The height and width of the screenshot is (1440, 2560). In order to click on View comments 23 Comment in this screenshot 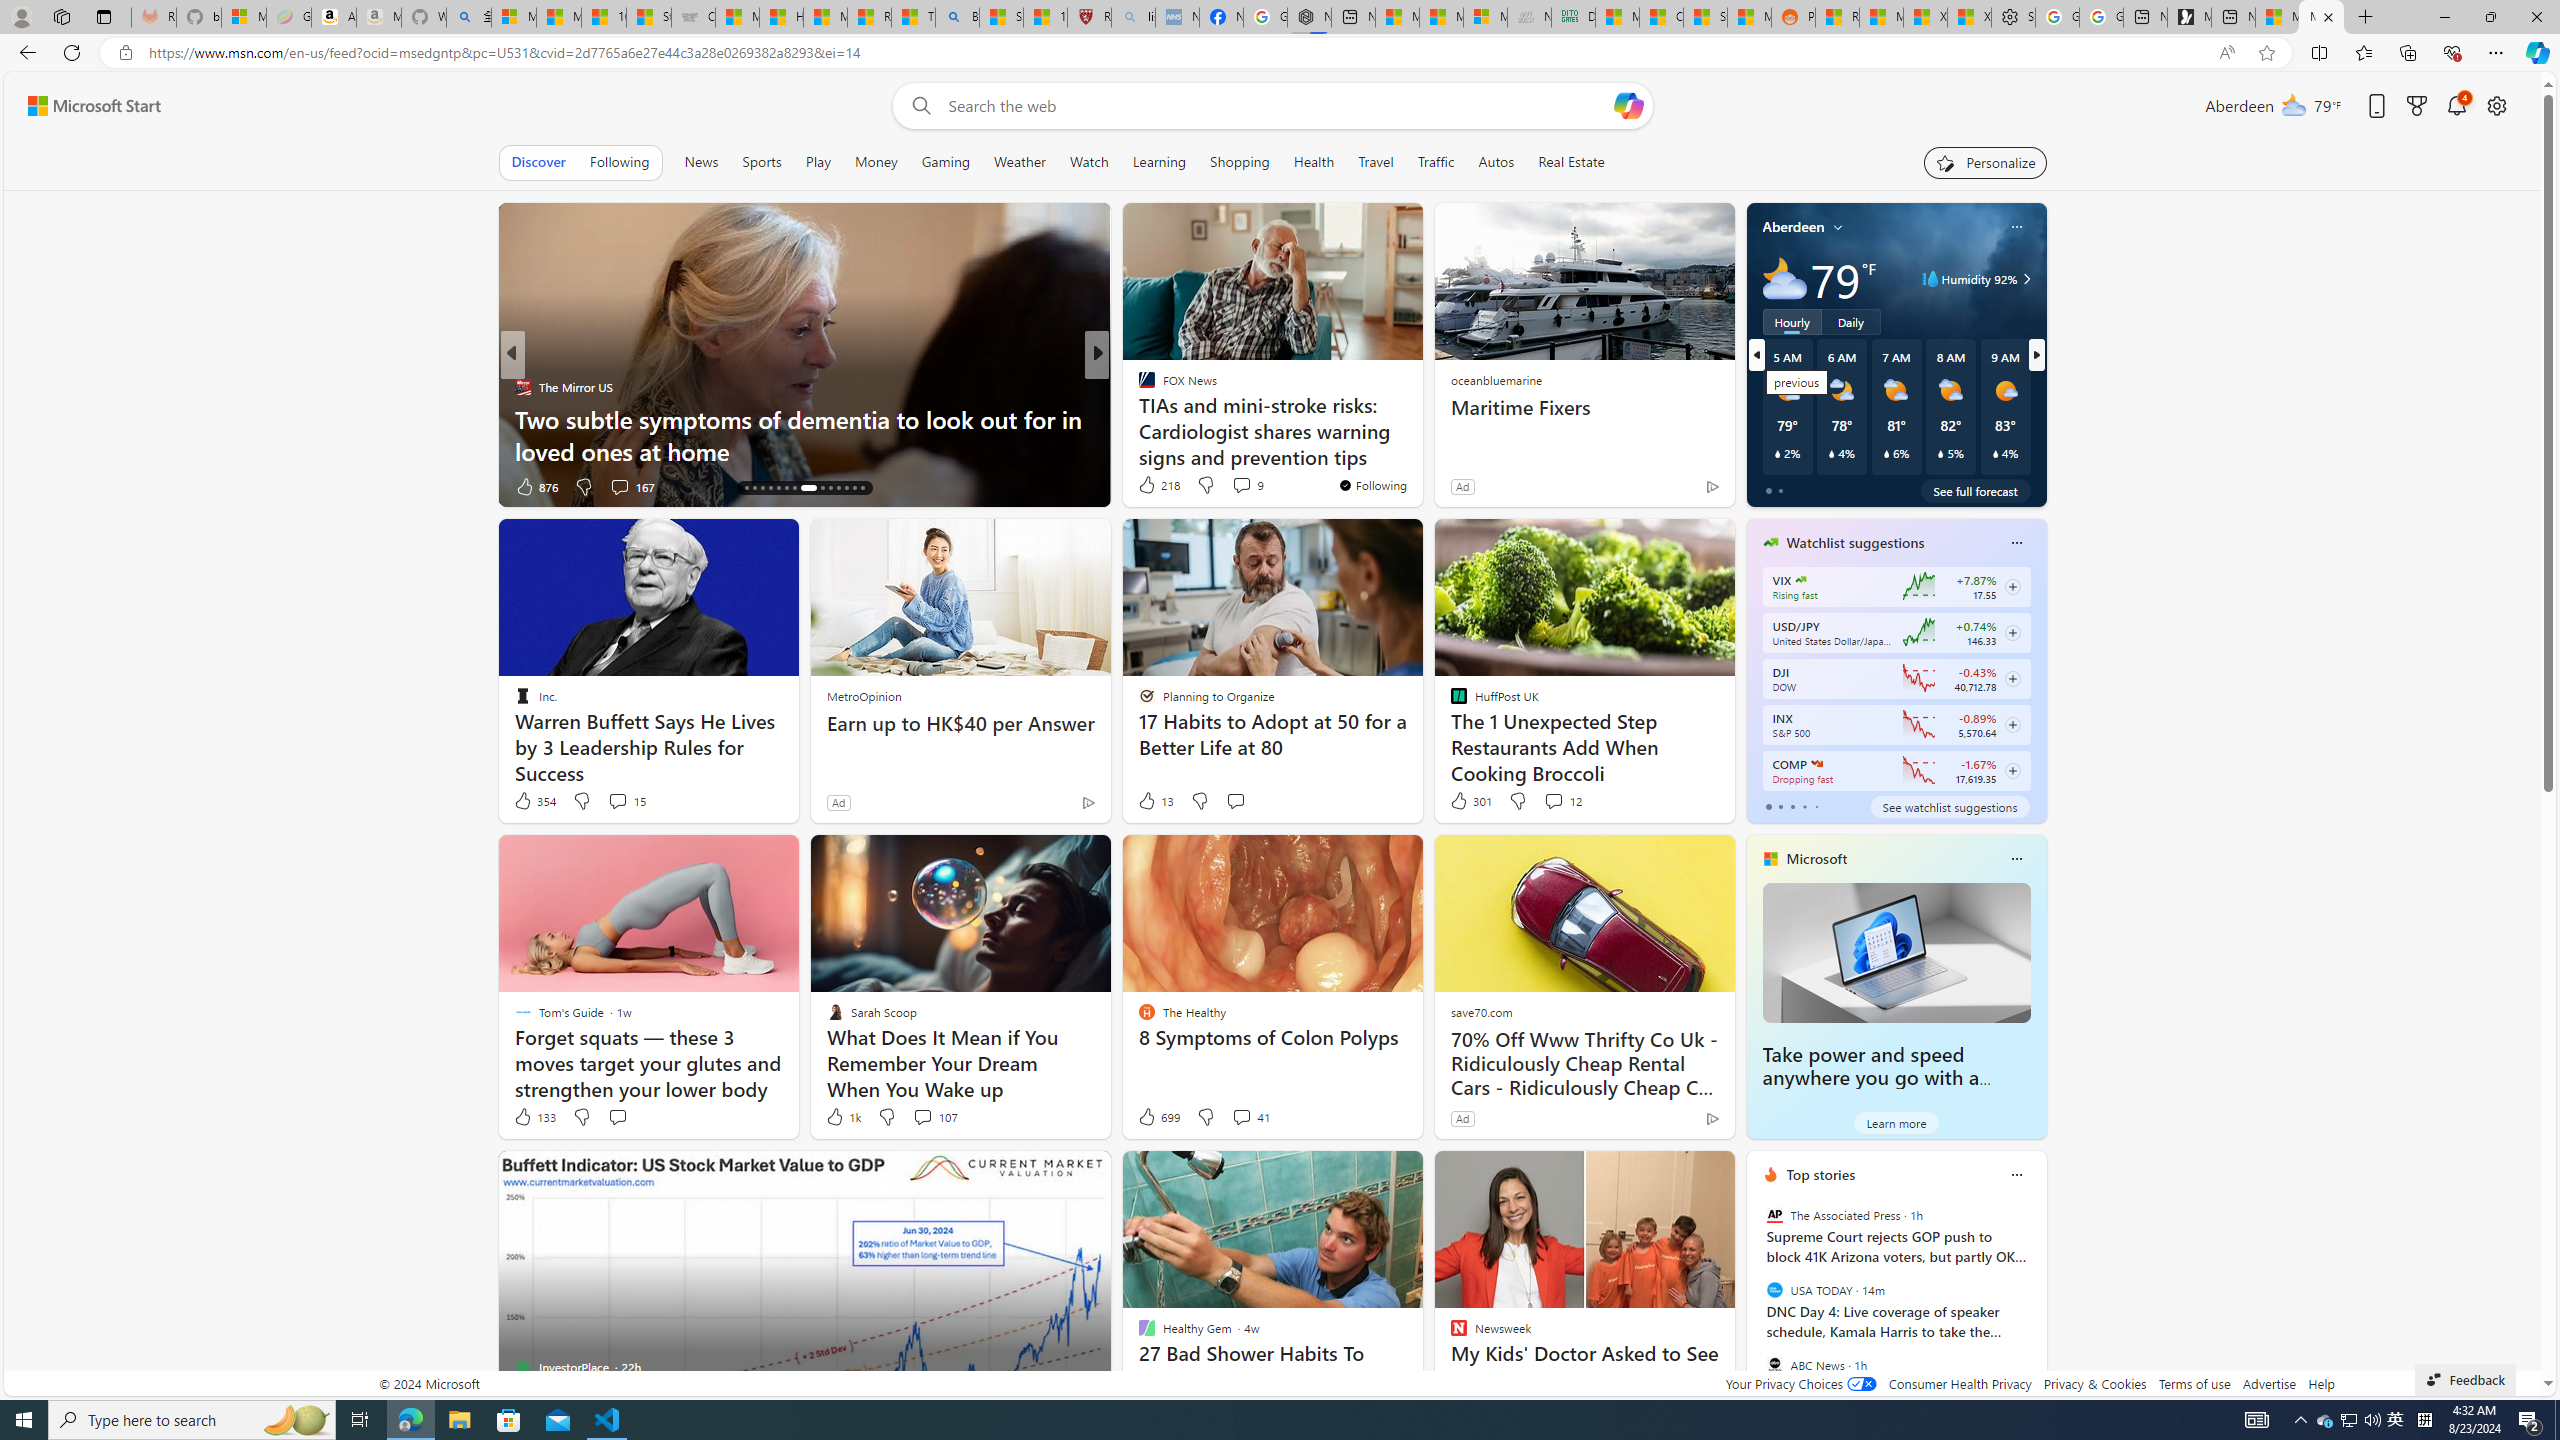, I will do `click(1244, 486)`.